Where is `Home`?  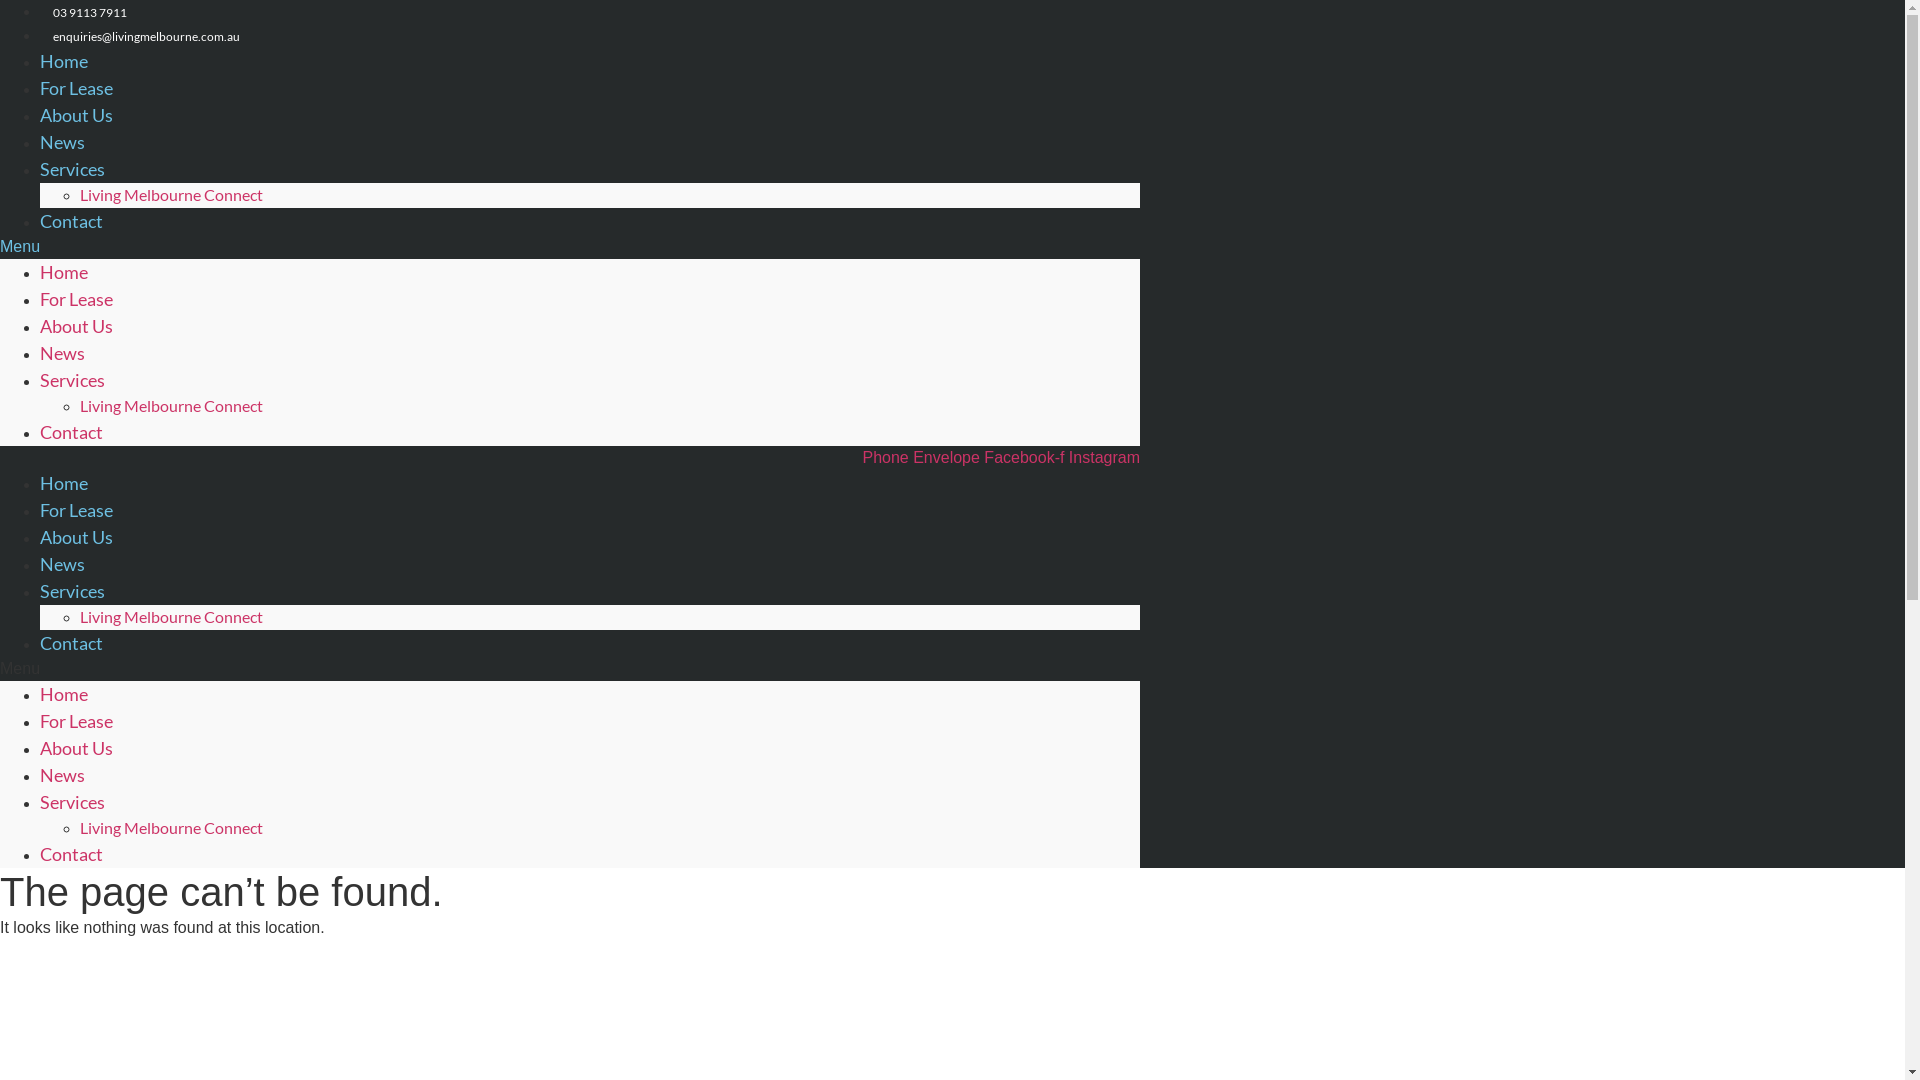 Home is located at coordinates (64, 61).